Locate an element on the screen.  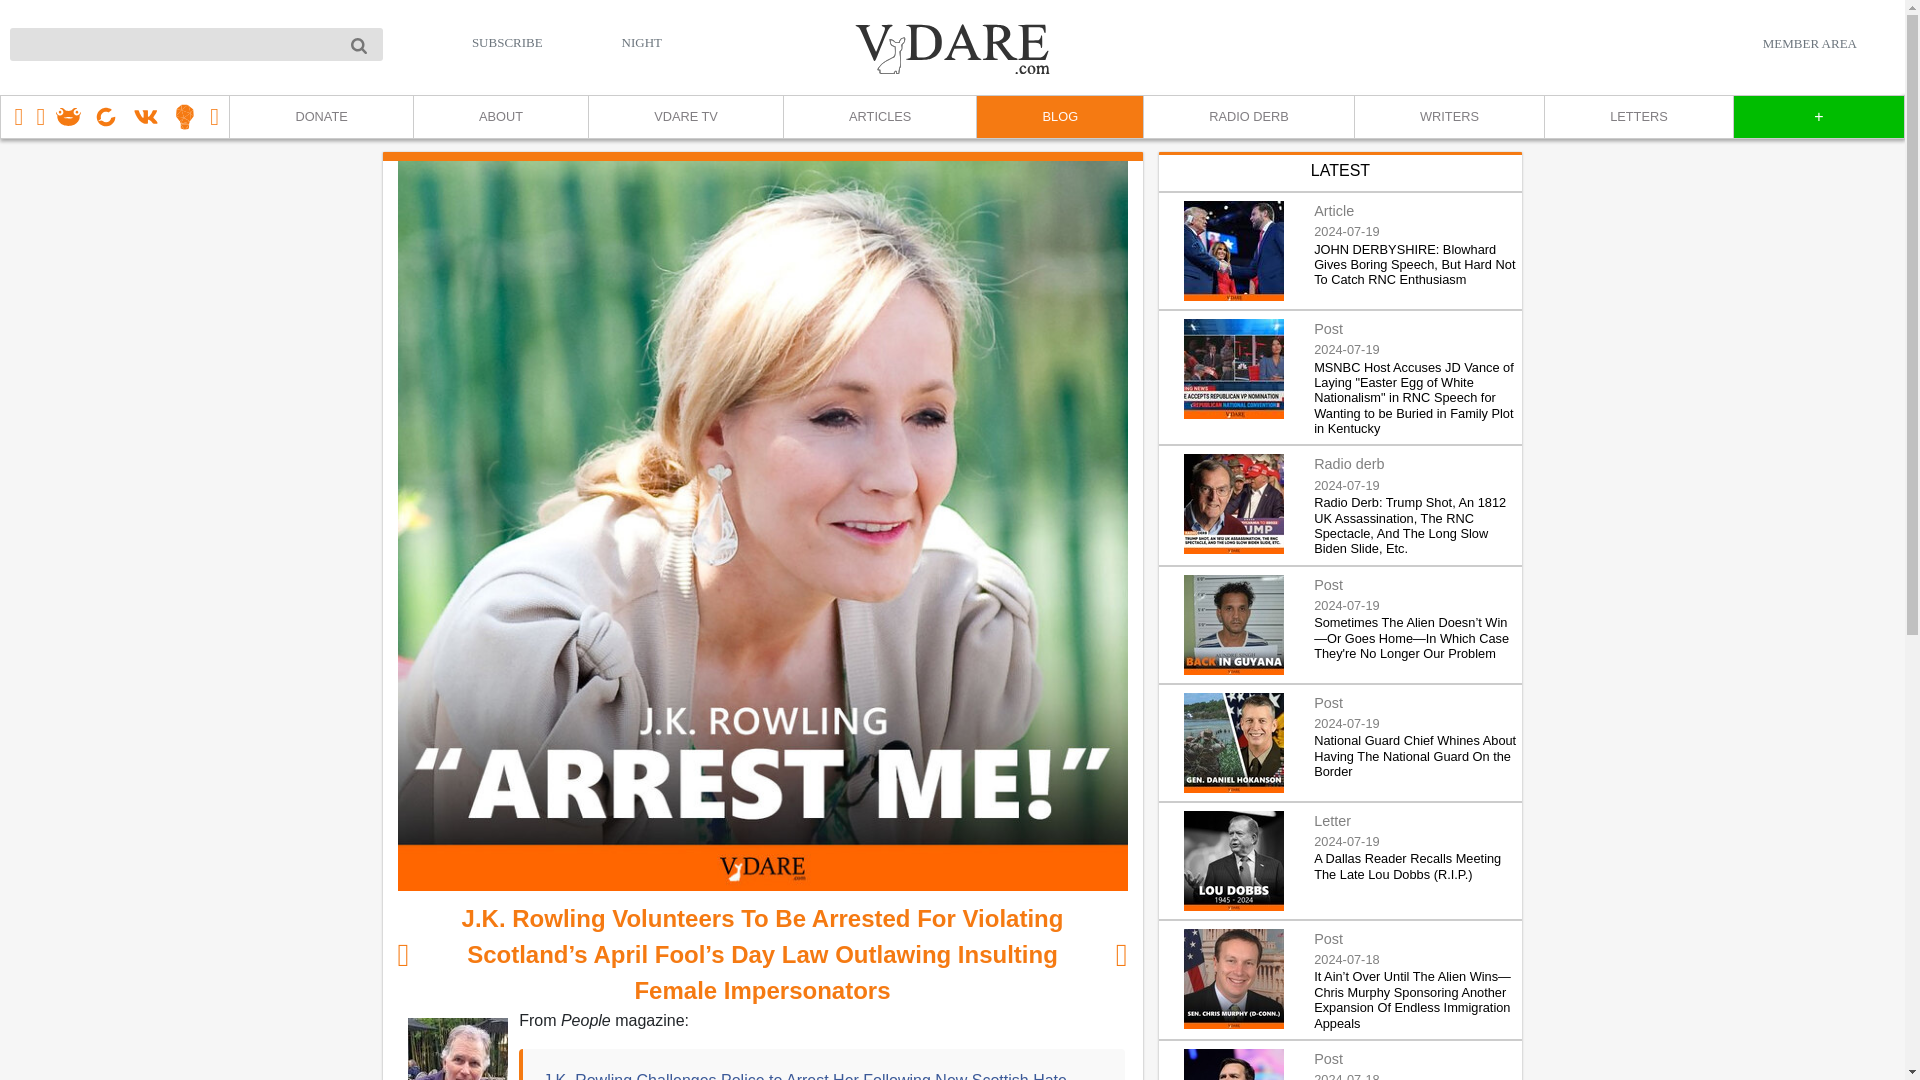
WRITERS is located at coordinates (1448, 117).